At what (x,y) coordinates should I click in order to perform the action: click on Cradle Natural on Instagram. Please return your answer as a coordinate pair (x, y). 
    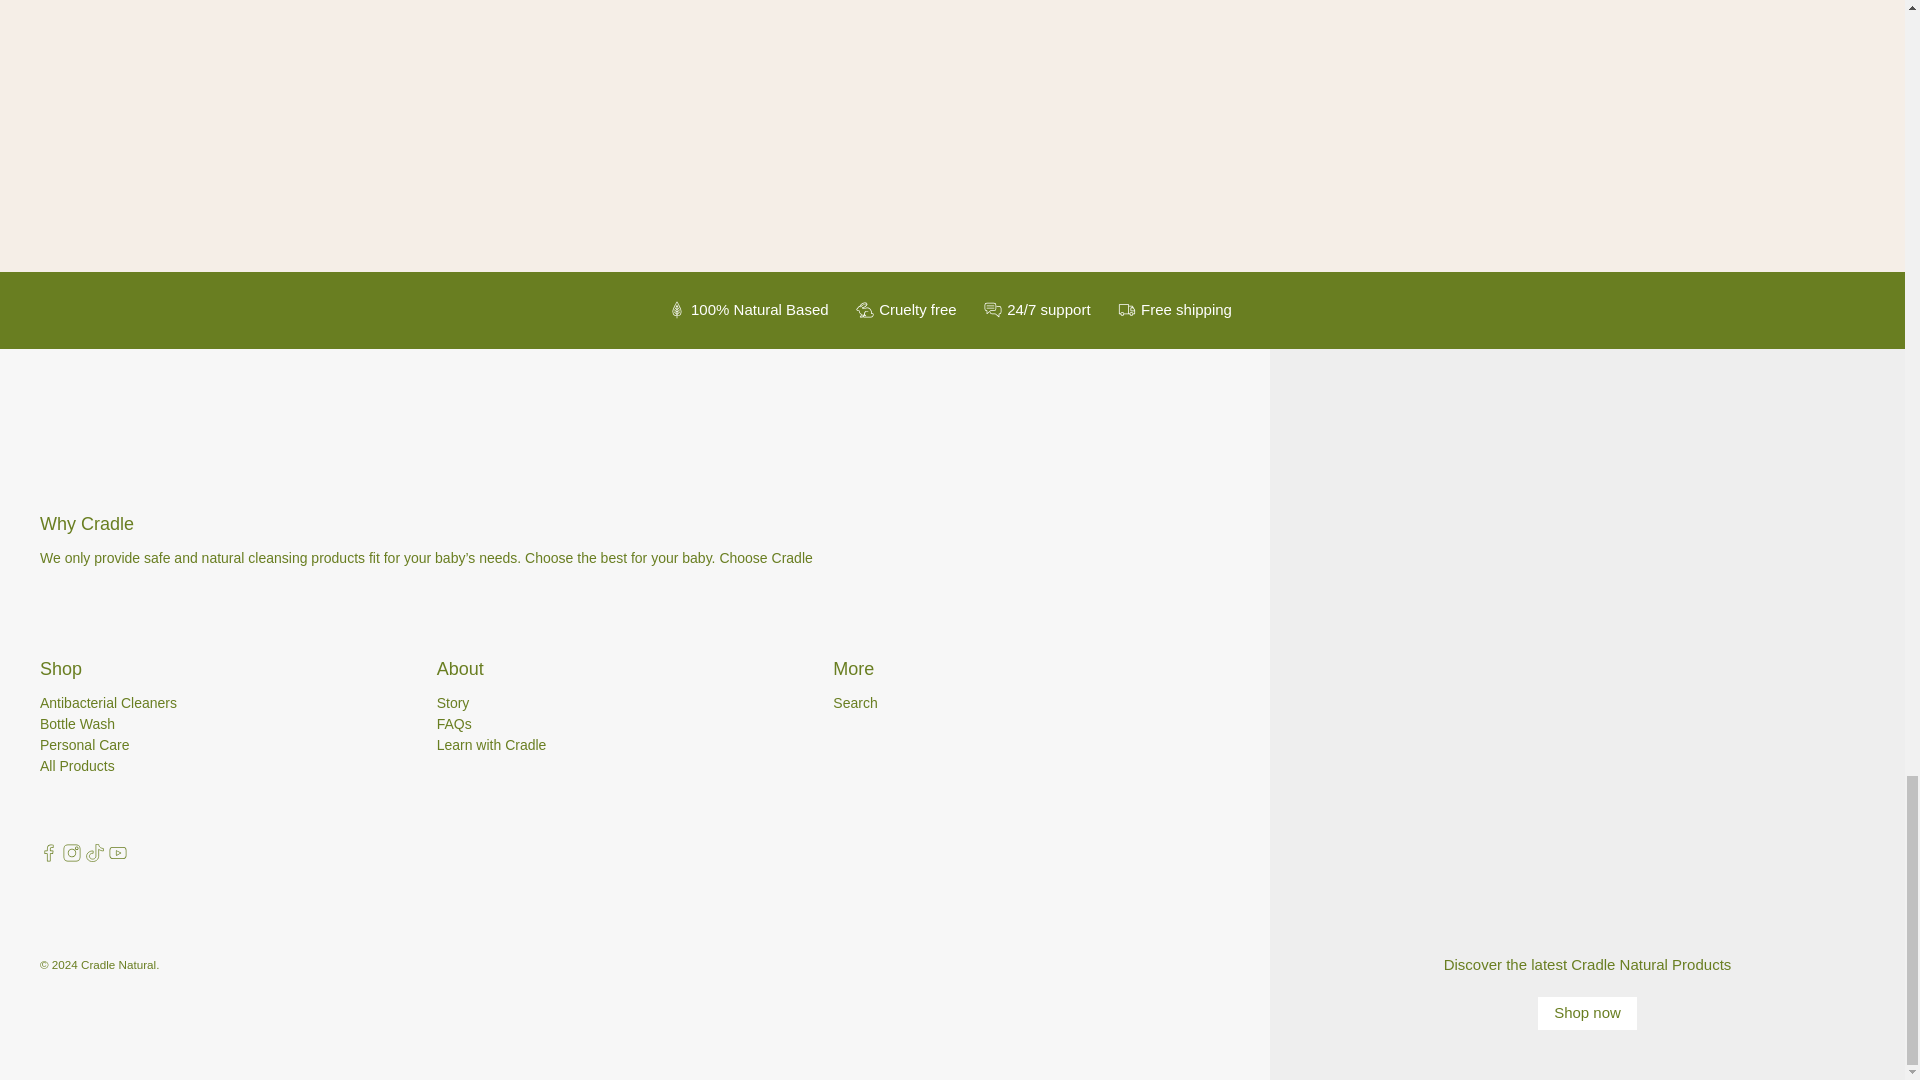
    Looking at the image, I should click on (72, 856).